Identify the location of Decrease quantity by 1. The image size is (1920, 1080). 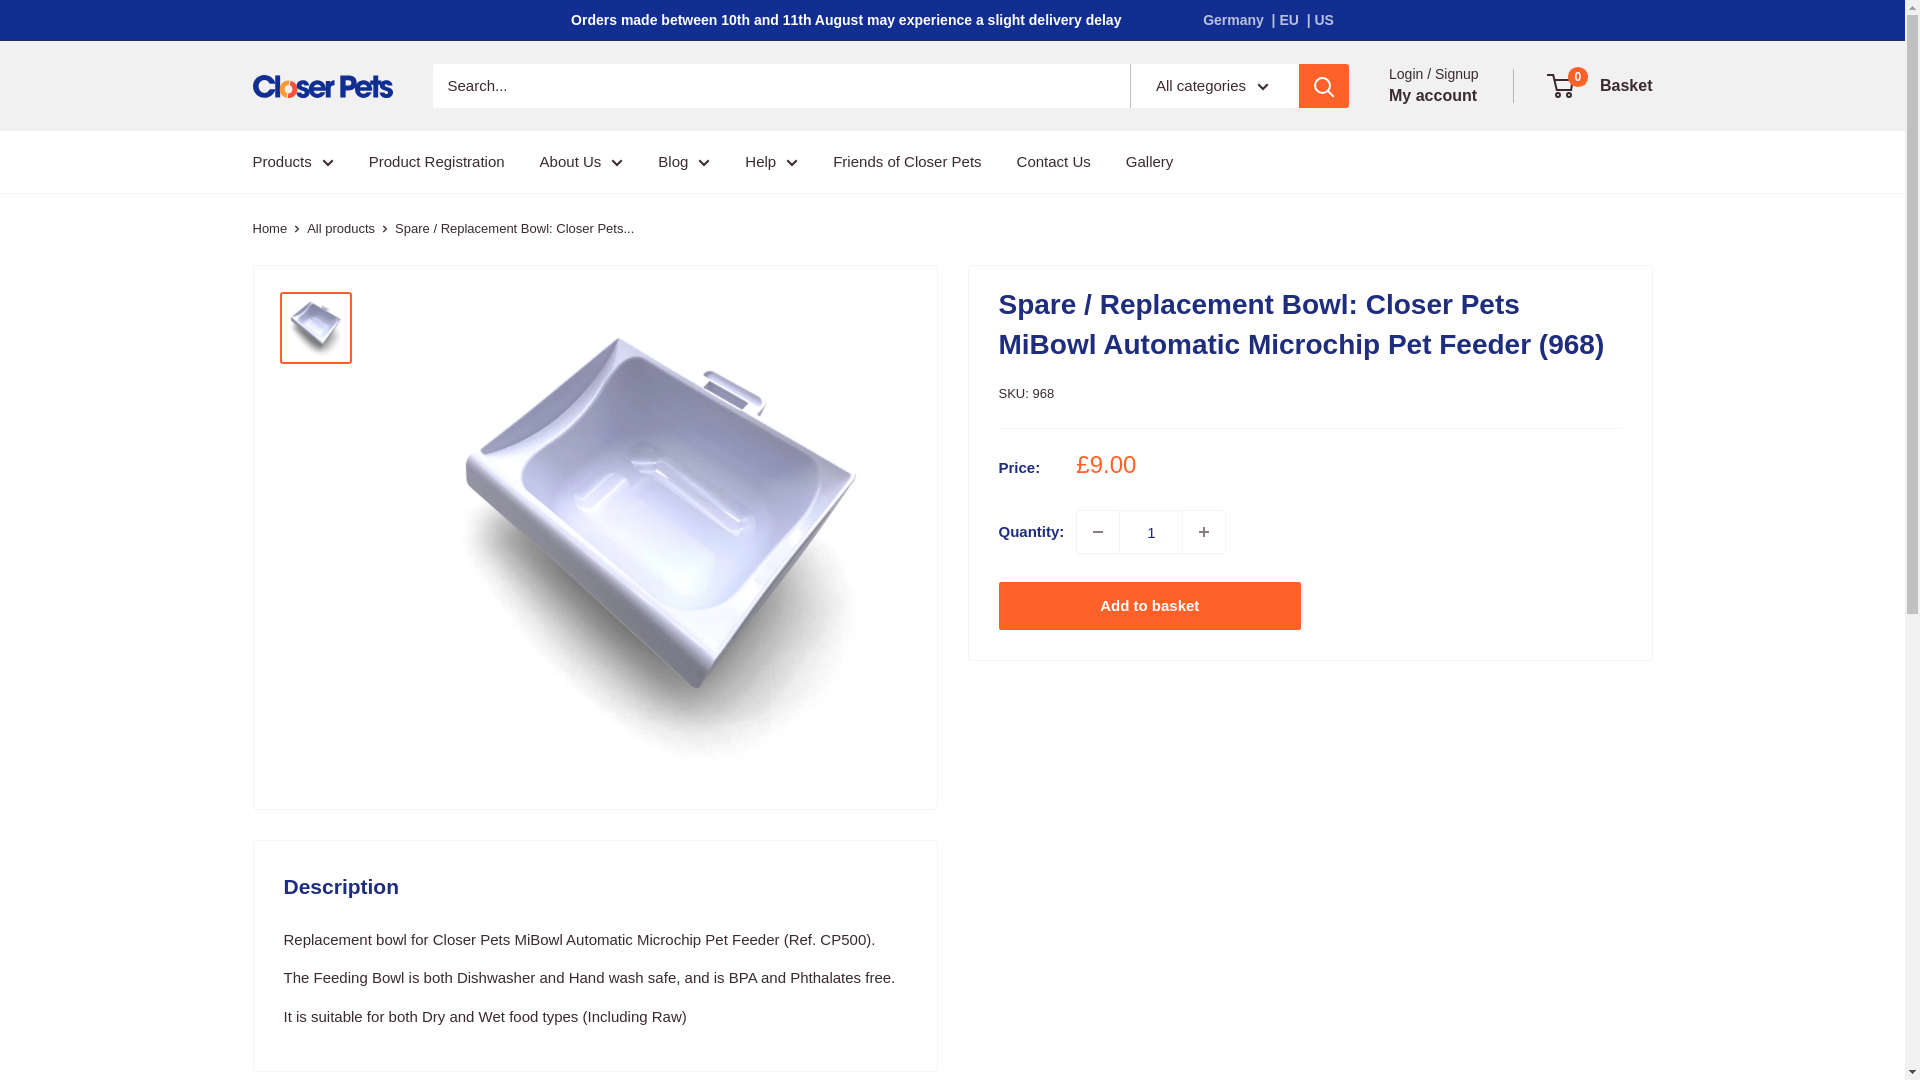
(1098, 531).